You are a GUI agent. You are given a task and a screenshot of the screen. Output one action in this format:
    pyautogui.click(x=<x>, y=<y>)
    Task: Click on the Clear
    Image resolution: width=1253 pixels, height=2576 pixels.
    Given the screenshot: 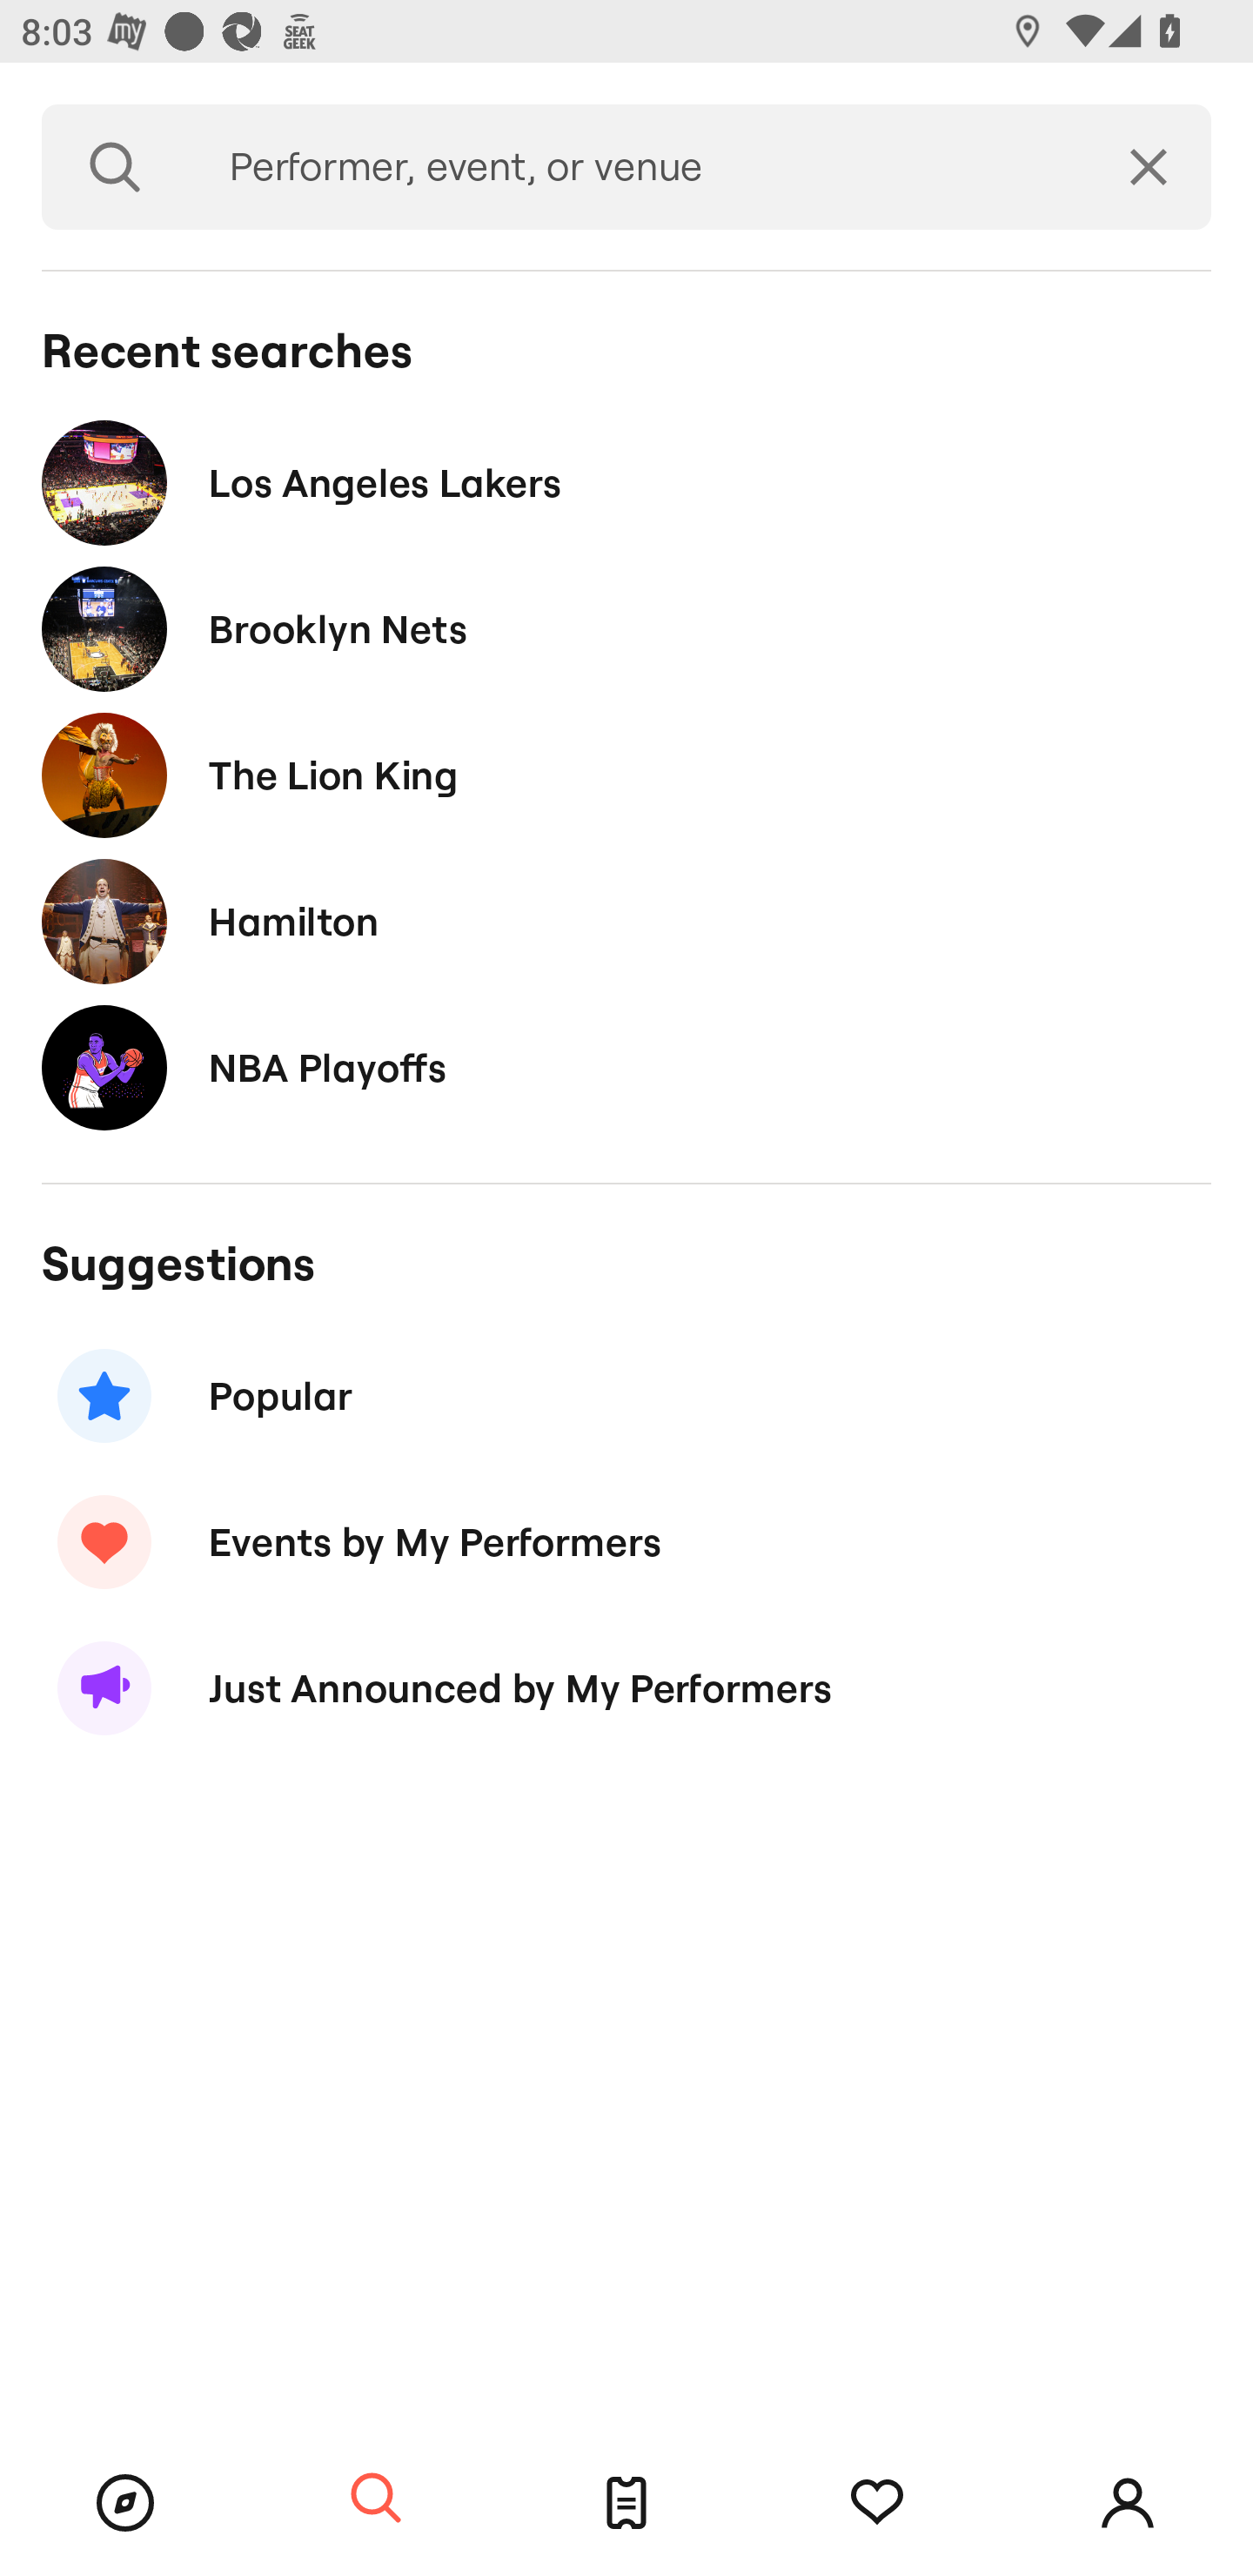 What is the action you would take?
    pyautogui.click(x=1149, y=167)
    